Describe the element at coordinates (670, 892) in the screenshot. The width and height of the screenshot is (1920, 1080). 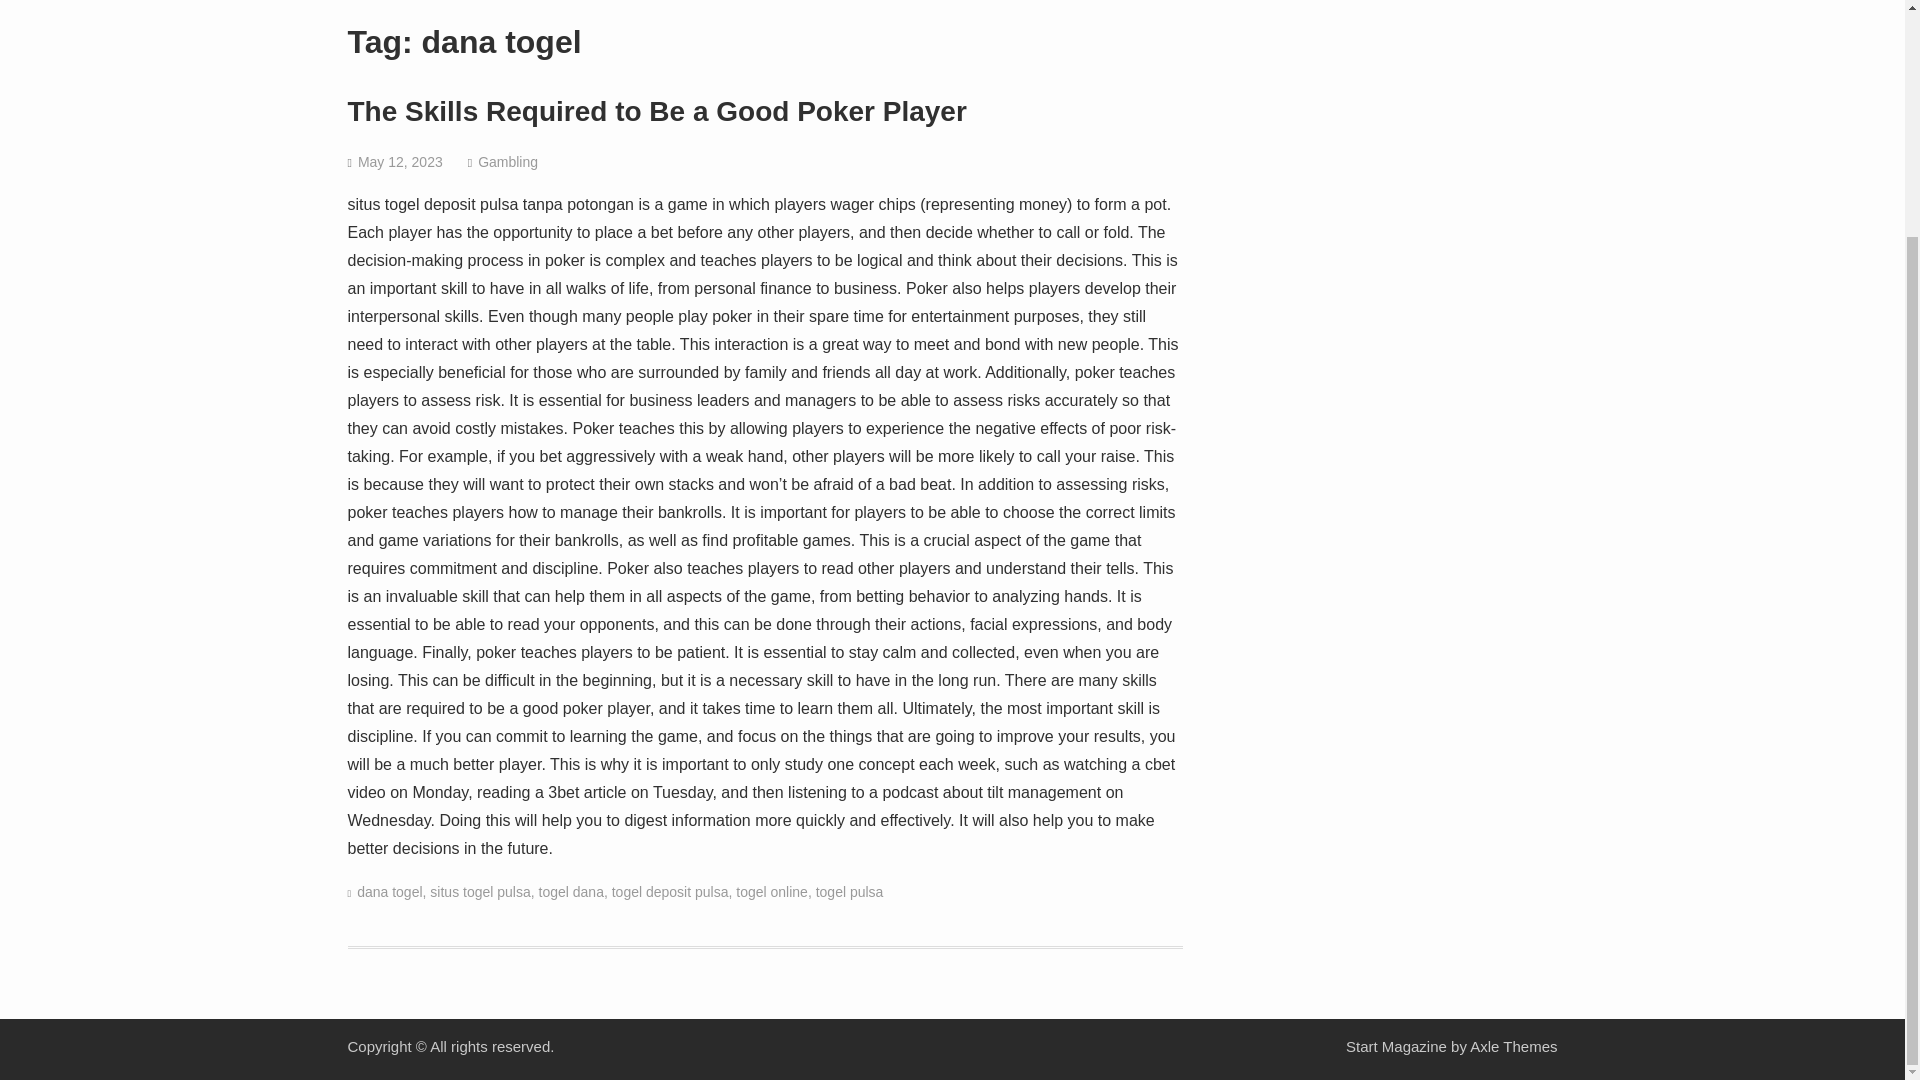
I see `togel deposit pulsa` at that location.